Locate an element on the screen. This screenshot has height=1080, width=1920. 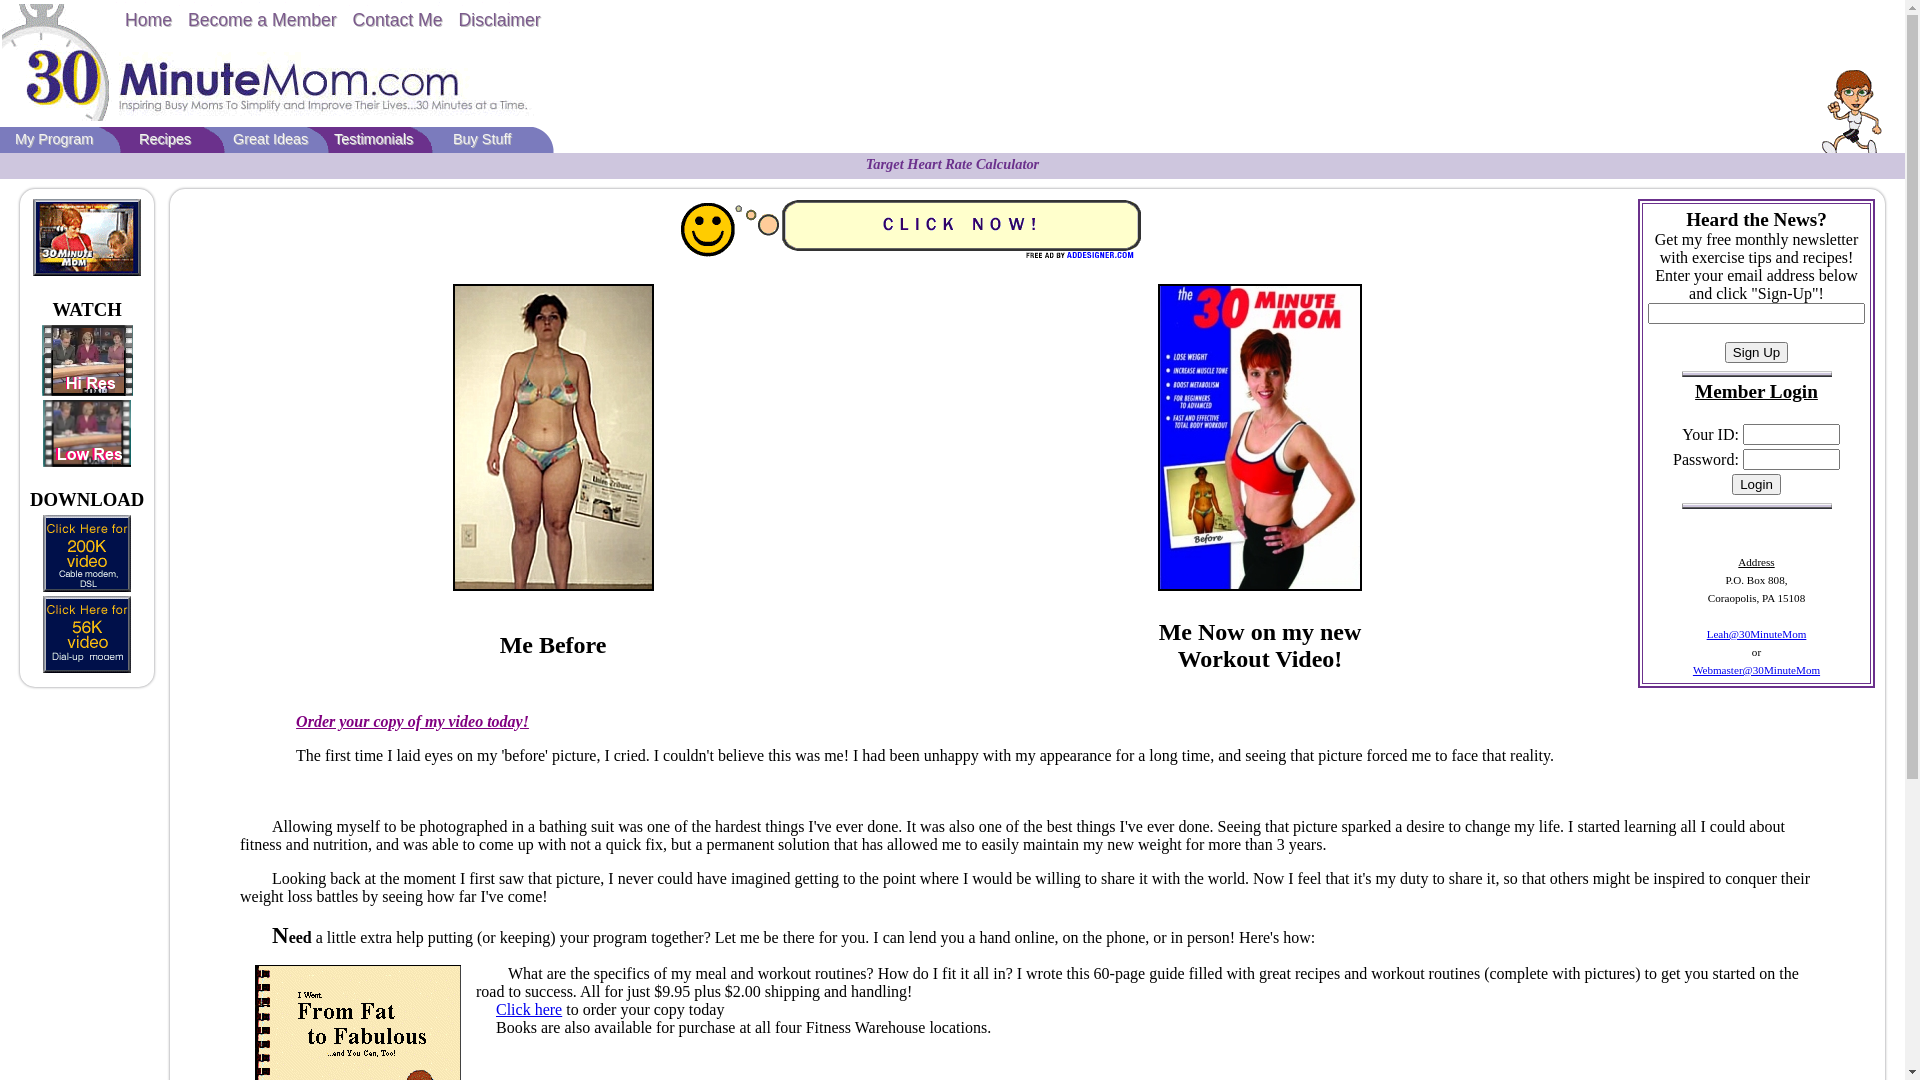
Webmaster@30MinuteMom is located at coordinates (1756, 670).